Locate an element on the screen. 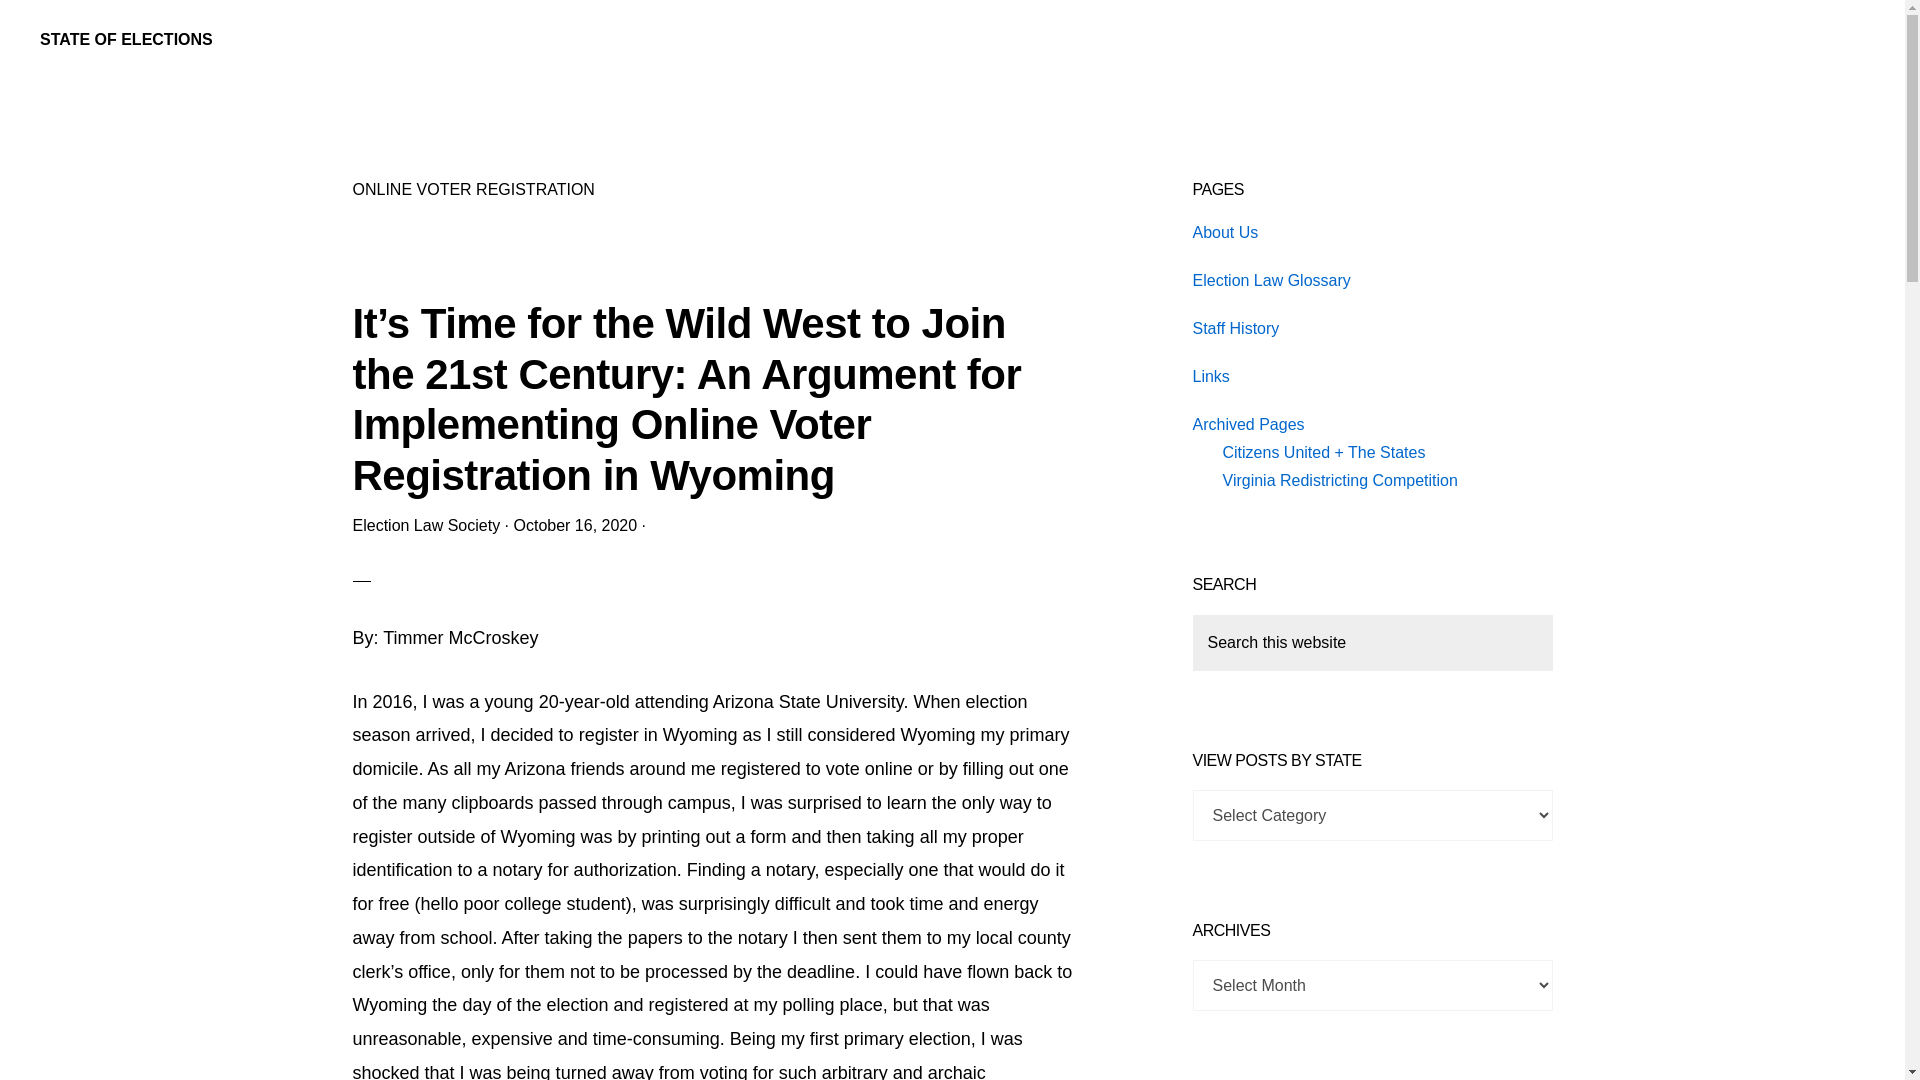 This screenshot has height=1080, width=1920. Election Law Glossary is located at coordinates (1270, 280).